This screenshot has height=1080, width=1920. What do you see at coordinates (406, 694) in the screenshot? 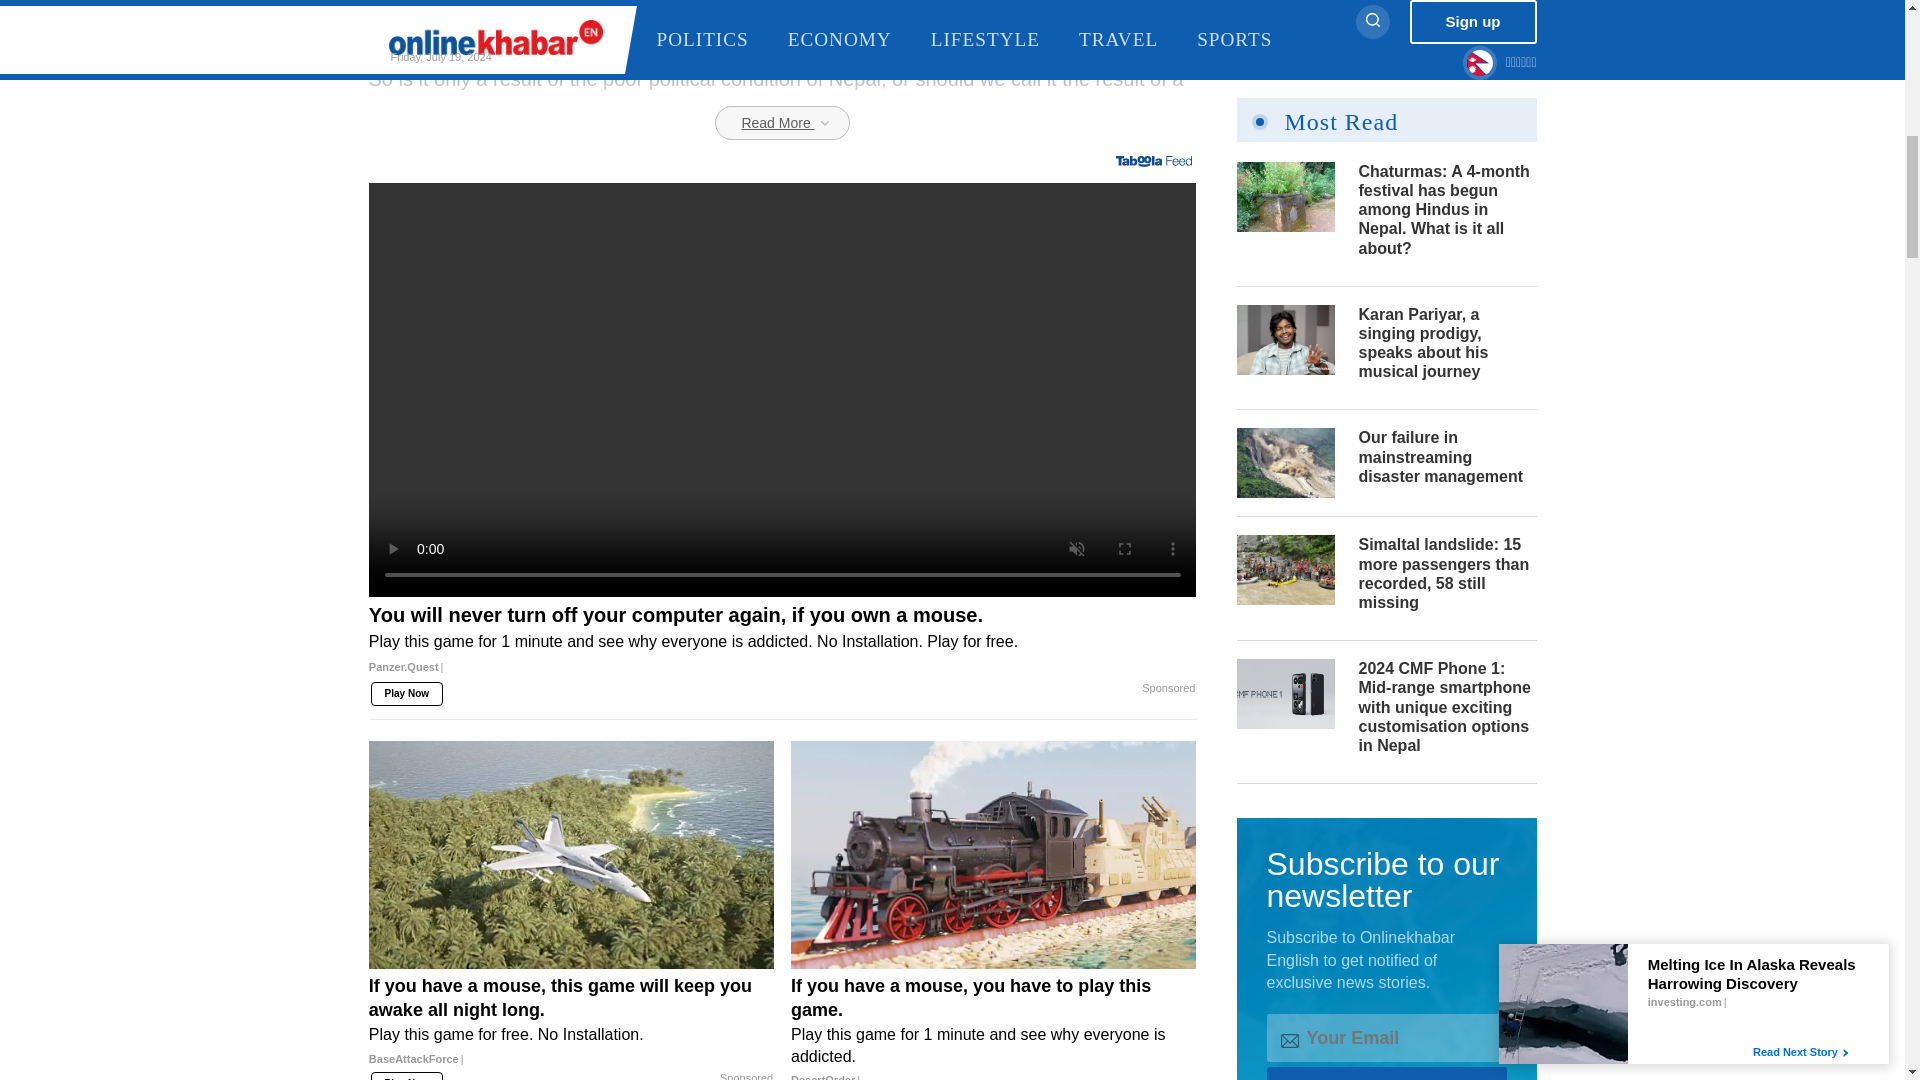
I see `Play Now` at bounding box center [406, 694].